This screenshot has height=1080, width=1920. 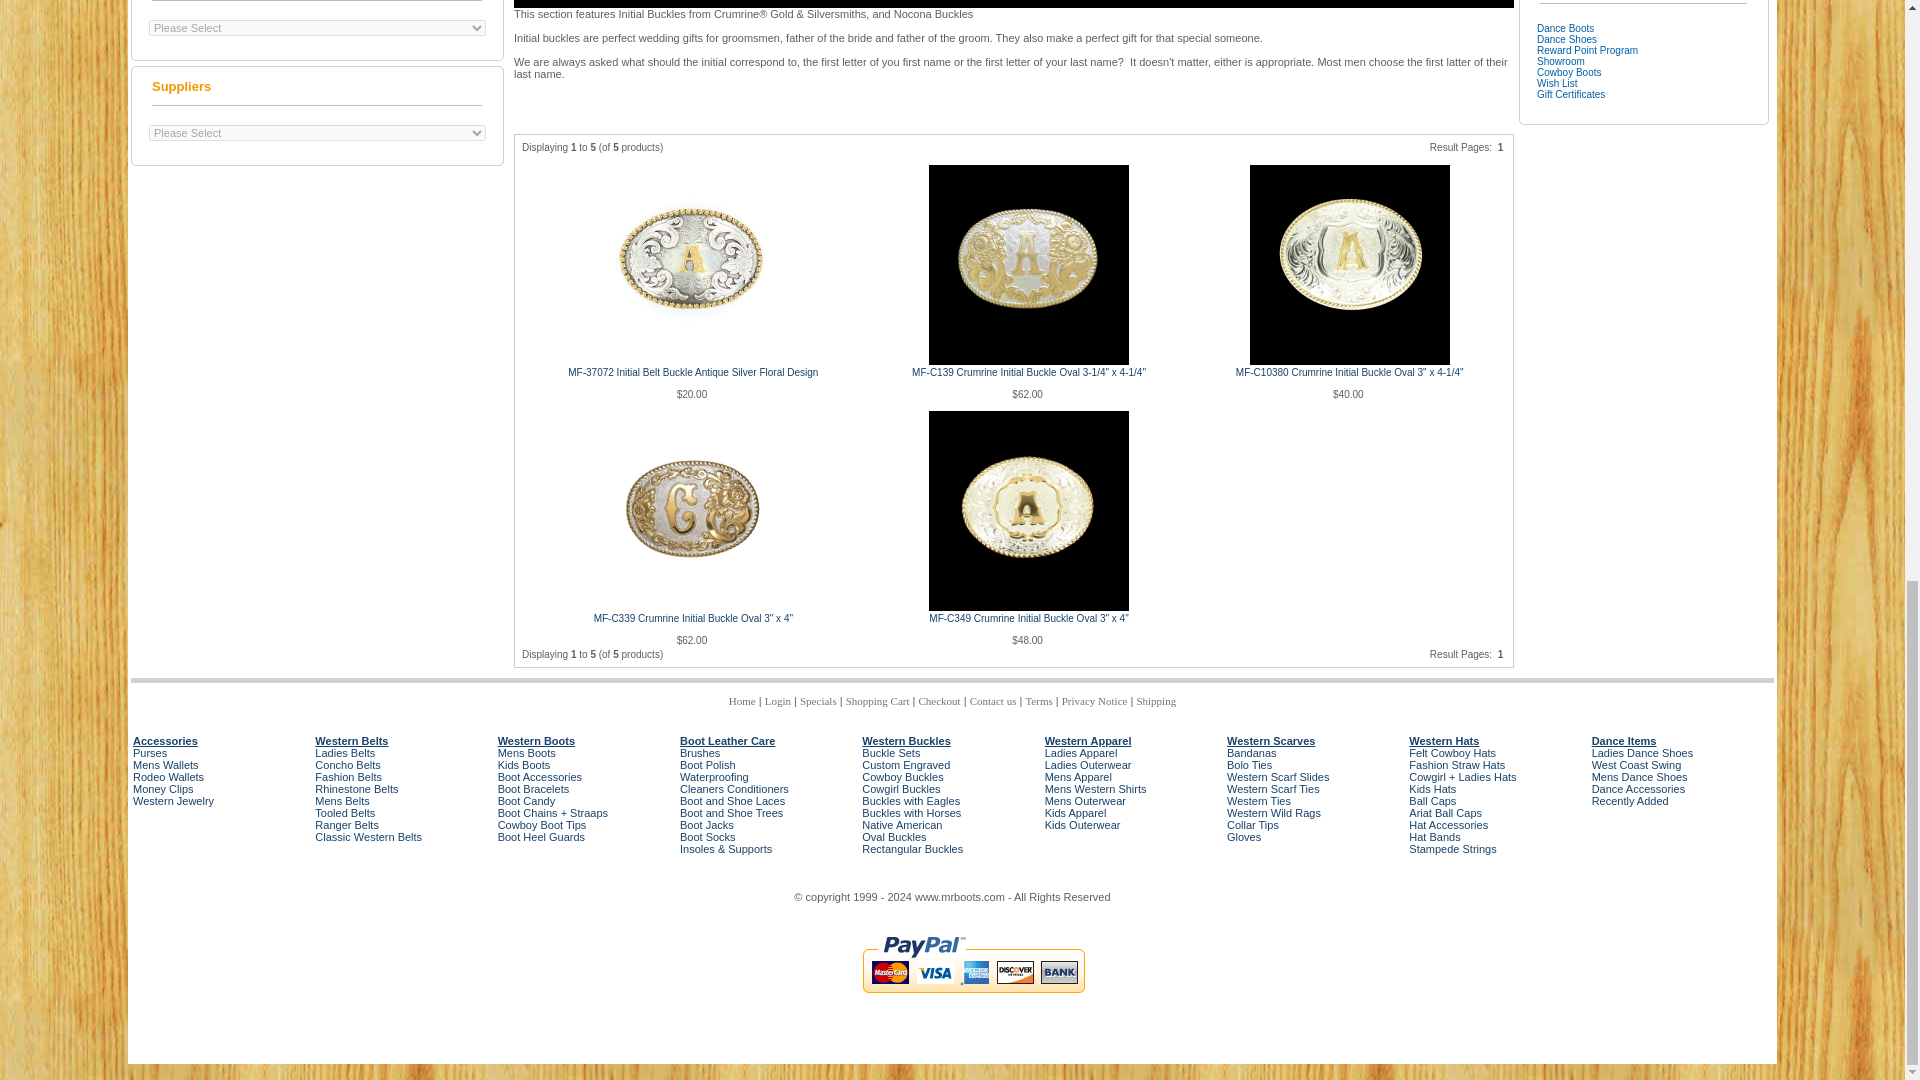 What do you see at coordinates (168, 777) in the screenshot?
I see `Rodeo Wallets` at bounding box center [168, 777].